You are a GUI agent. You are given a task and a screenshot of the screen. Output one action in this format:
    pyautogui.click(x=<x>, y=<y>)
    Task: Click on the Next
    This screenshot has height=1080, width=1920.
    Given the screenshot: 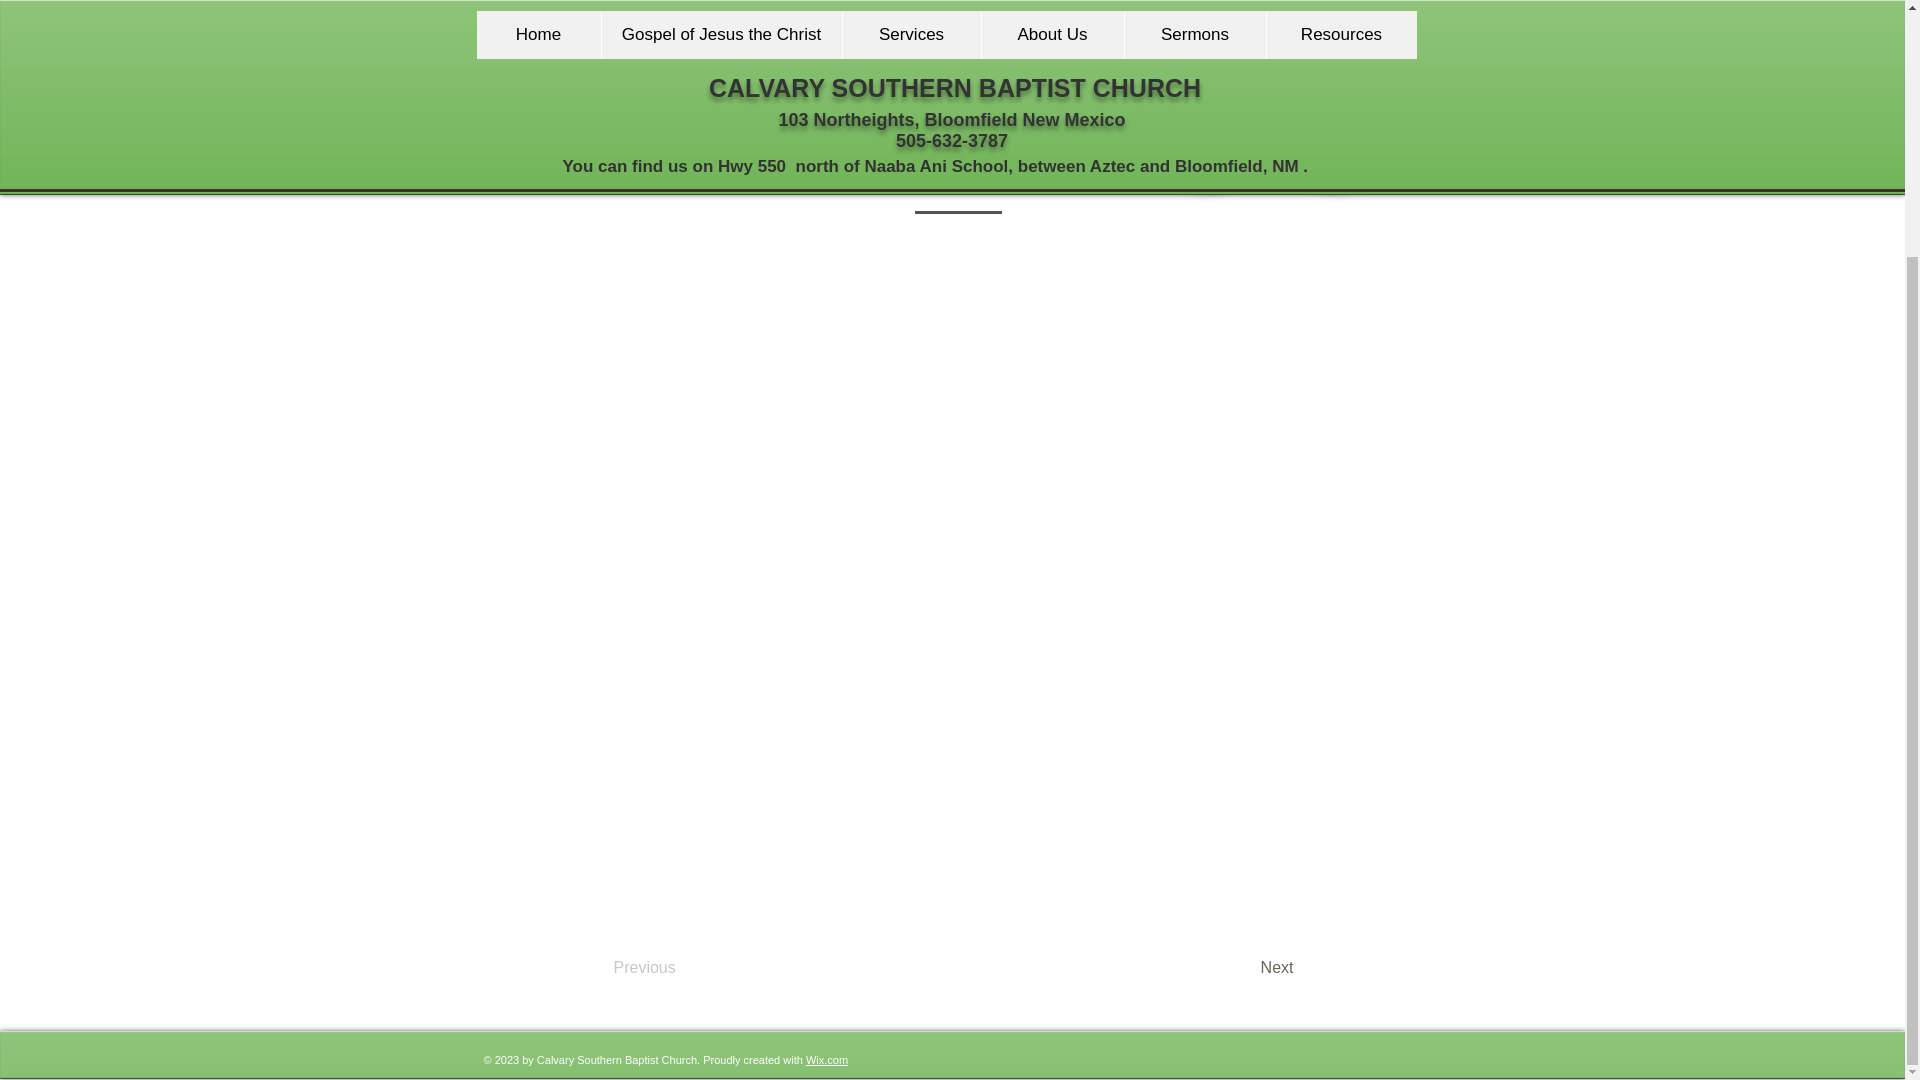 What is the action you would take?
    pyautogui.click(x=1244, y=969)
    